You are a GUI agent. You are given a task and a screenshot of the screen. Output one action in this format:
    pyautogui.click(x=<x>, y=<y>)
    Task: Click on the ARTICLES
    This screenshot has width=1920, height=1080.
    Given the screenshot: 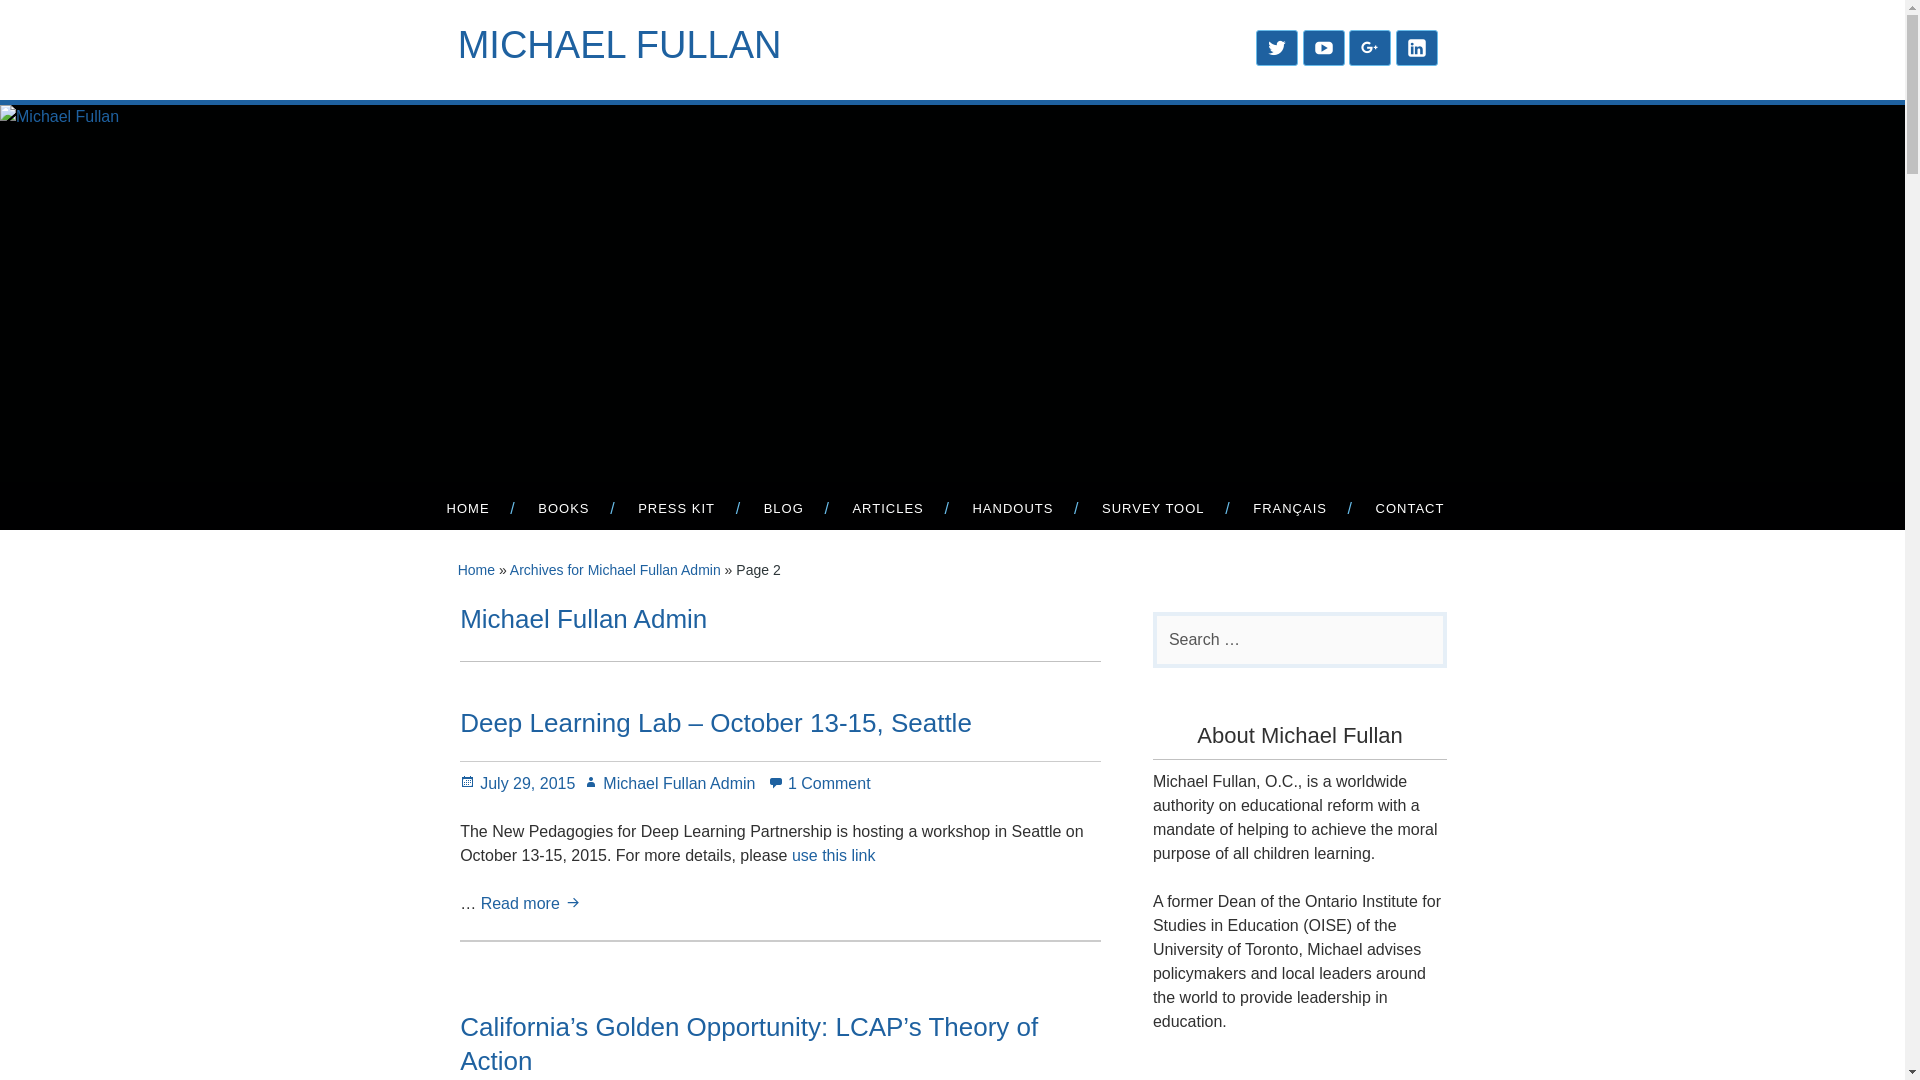 What is the action you would take?
    pyautogui.click(x=888, y=507)
    